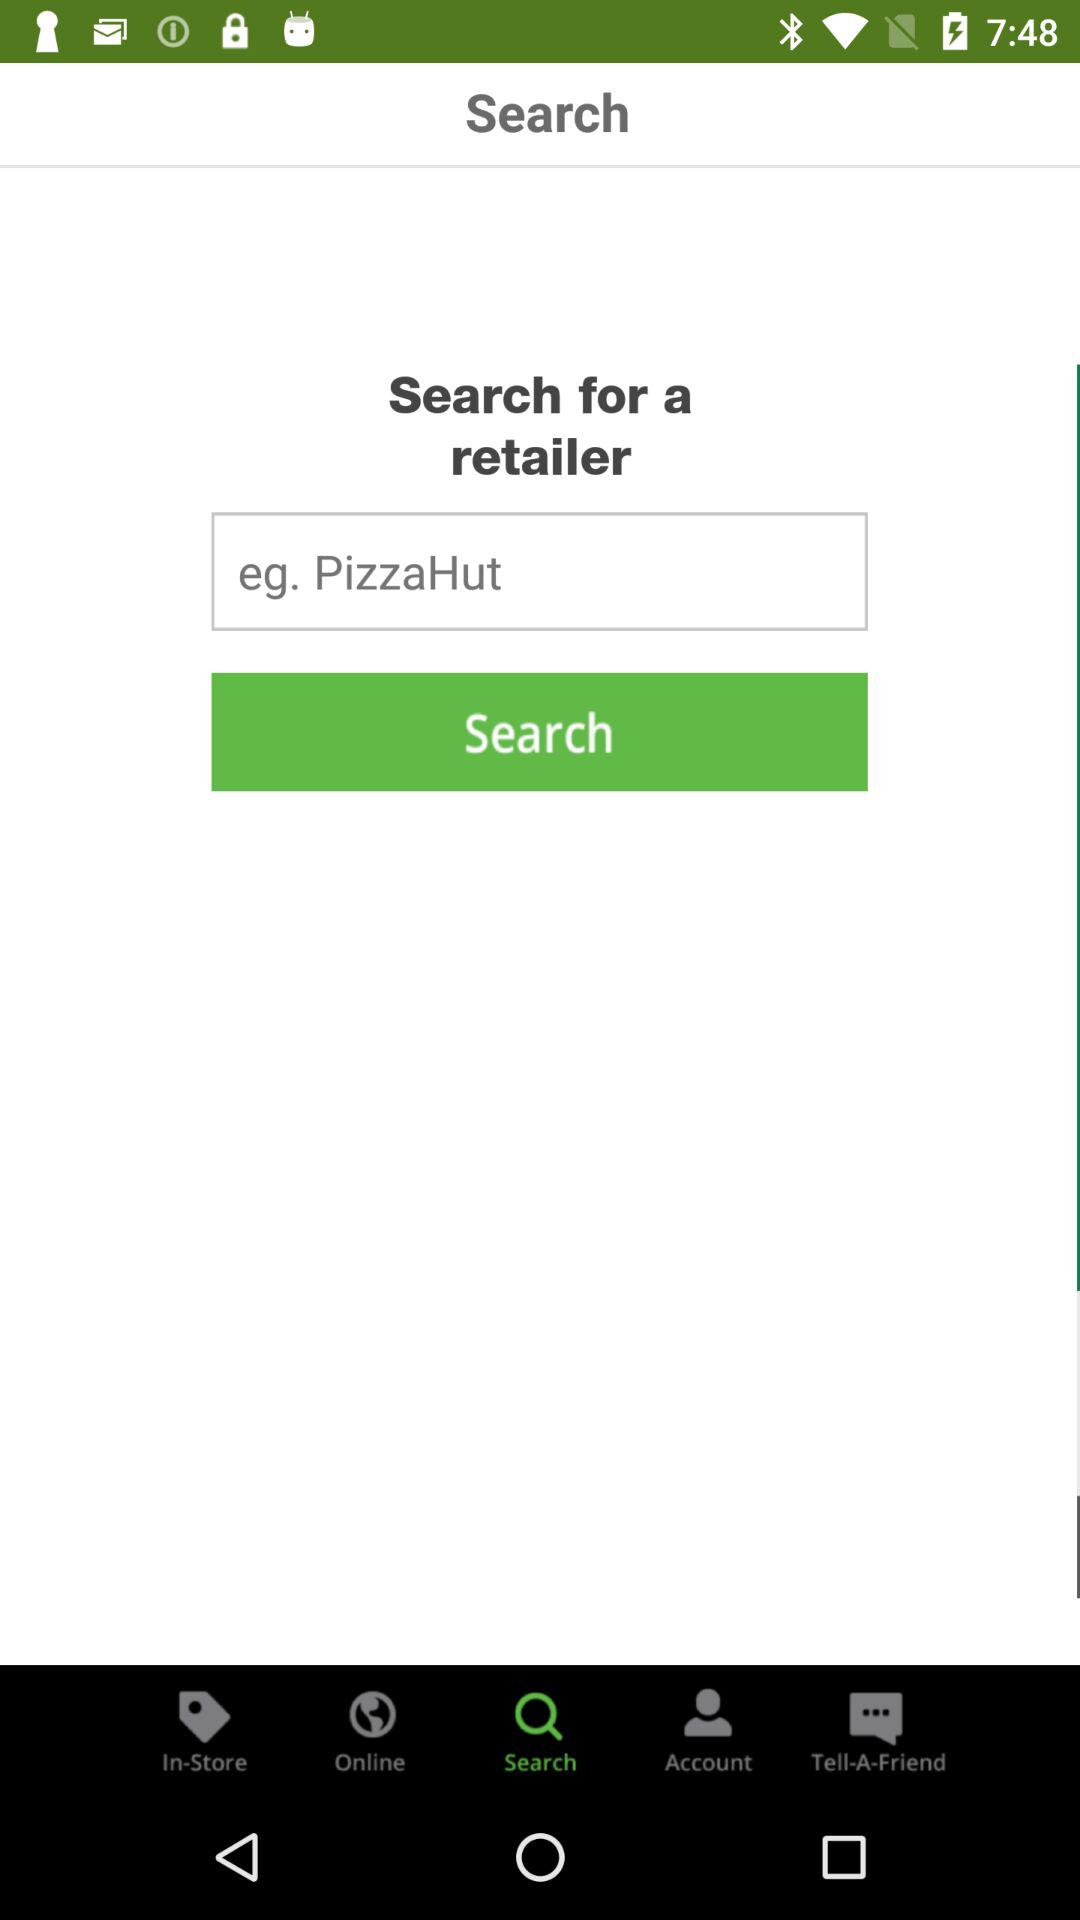  I want to click on select search option, so click(540, 1730).